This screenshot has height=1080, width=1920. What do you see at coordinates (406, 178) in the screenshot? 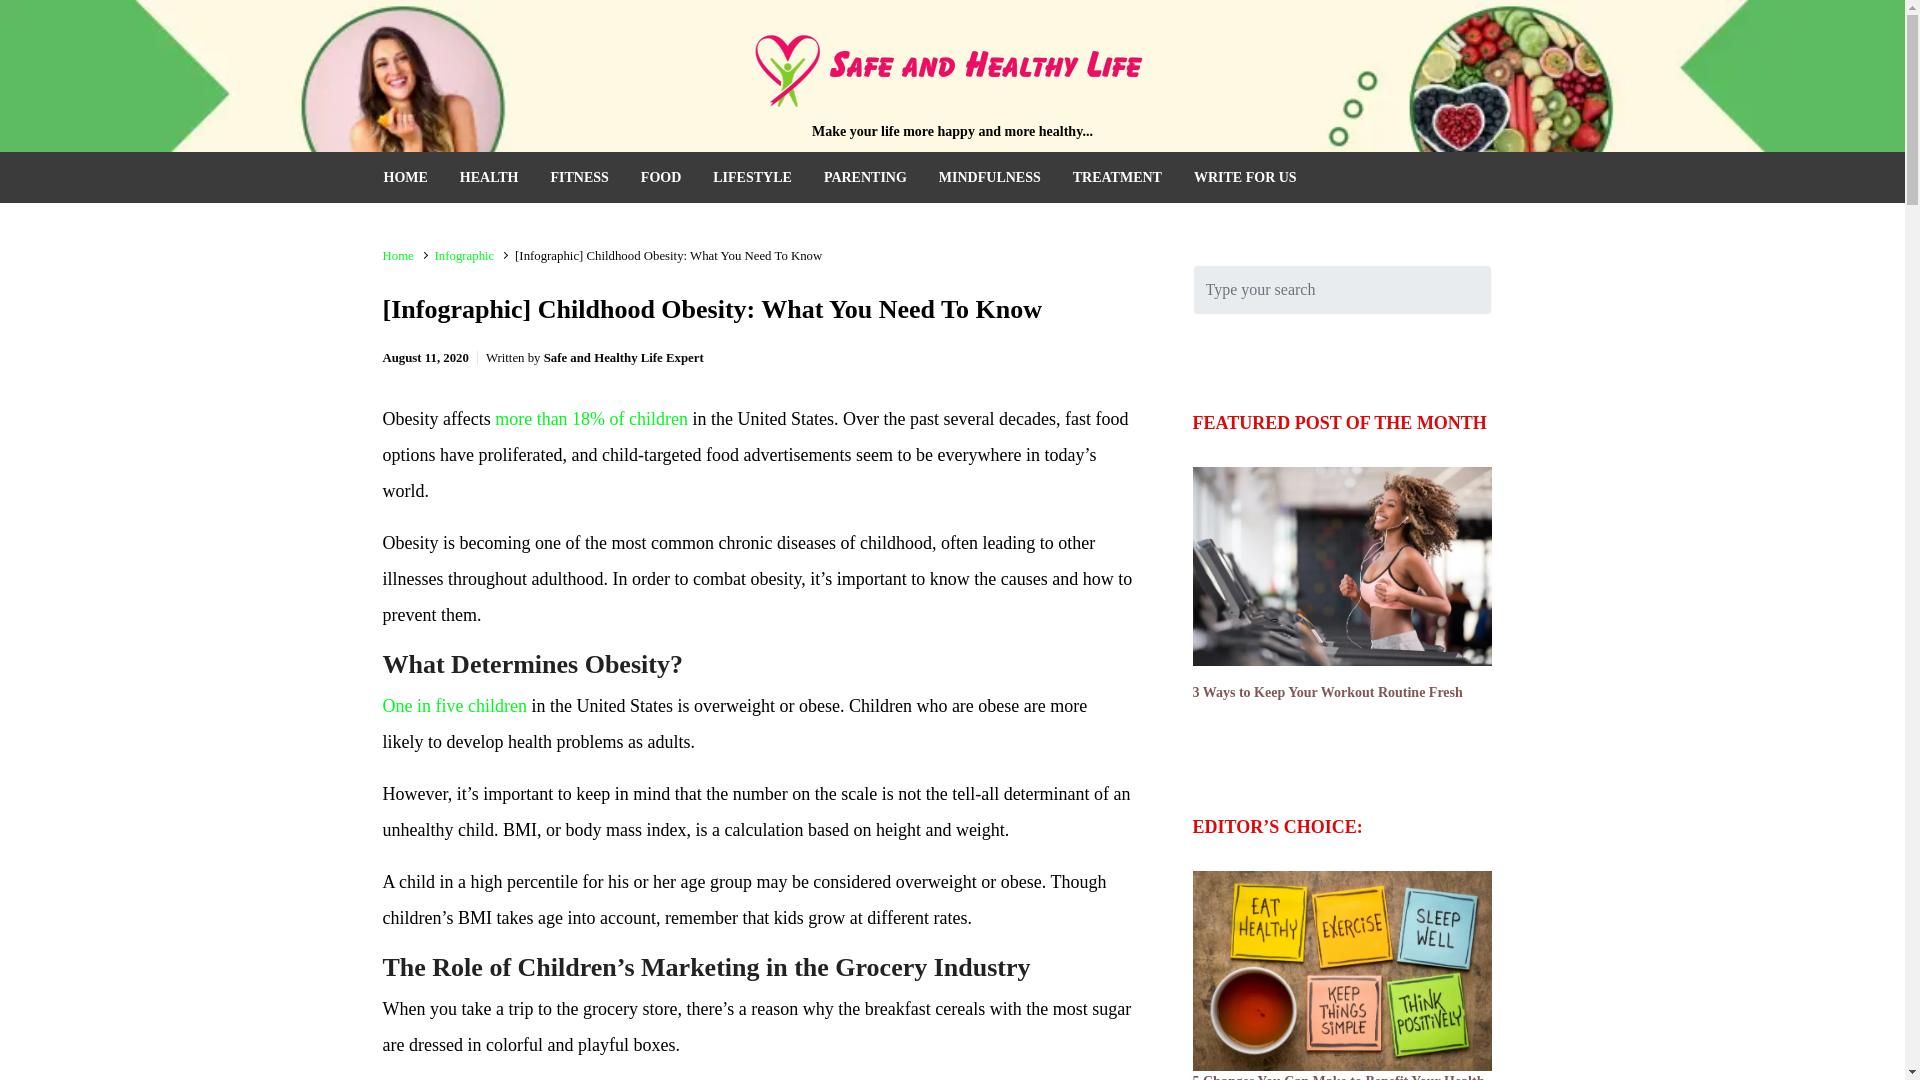
I see `HOME` at bounding box center [406, 178].